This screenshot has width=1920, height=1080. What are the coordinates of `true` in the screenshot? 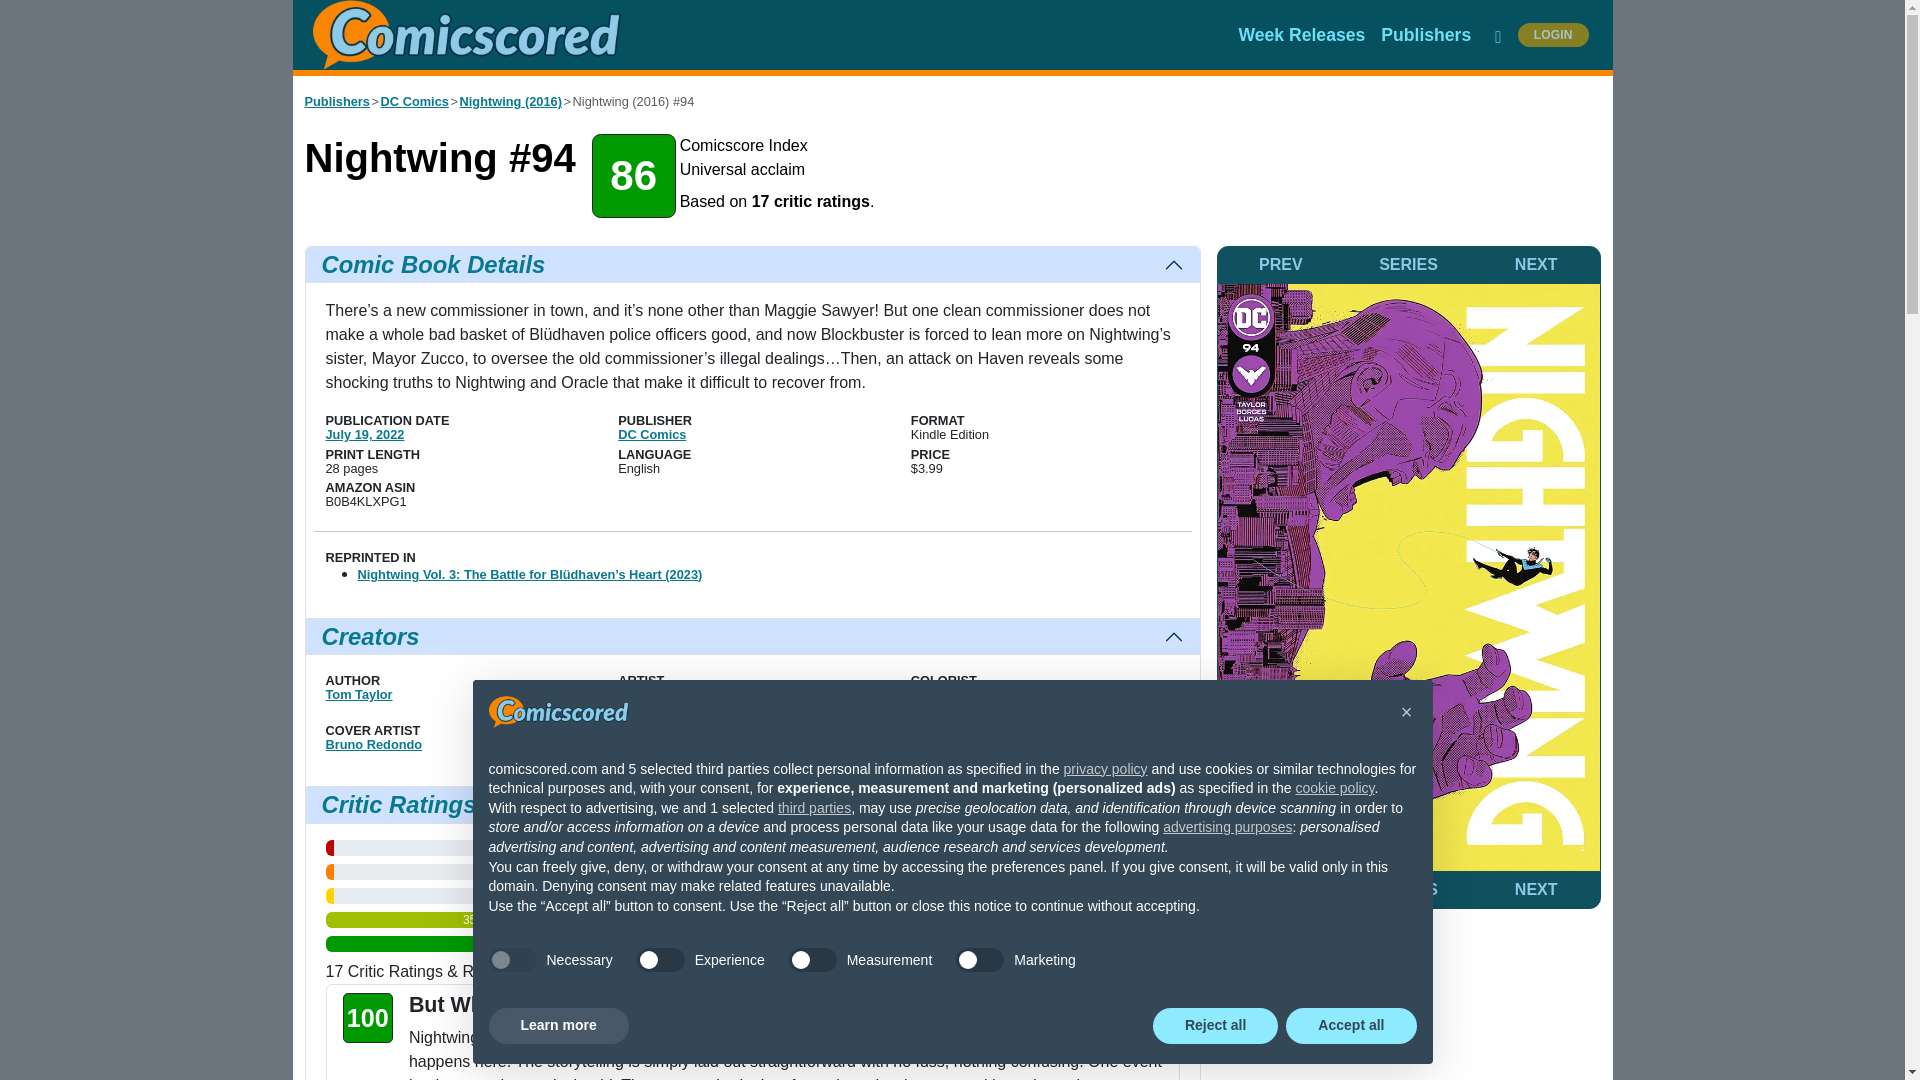 It's located at (511, 960).